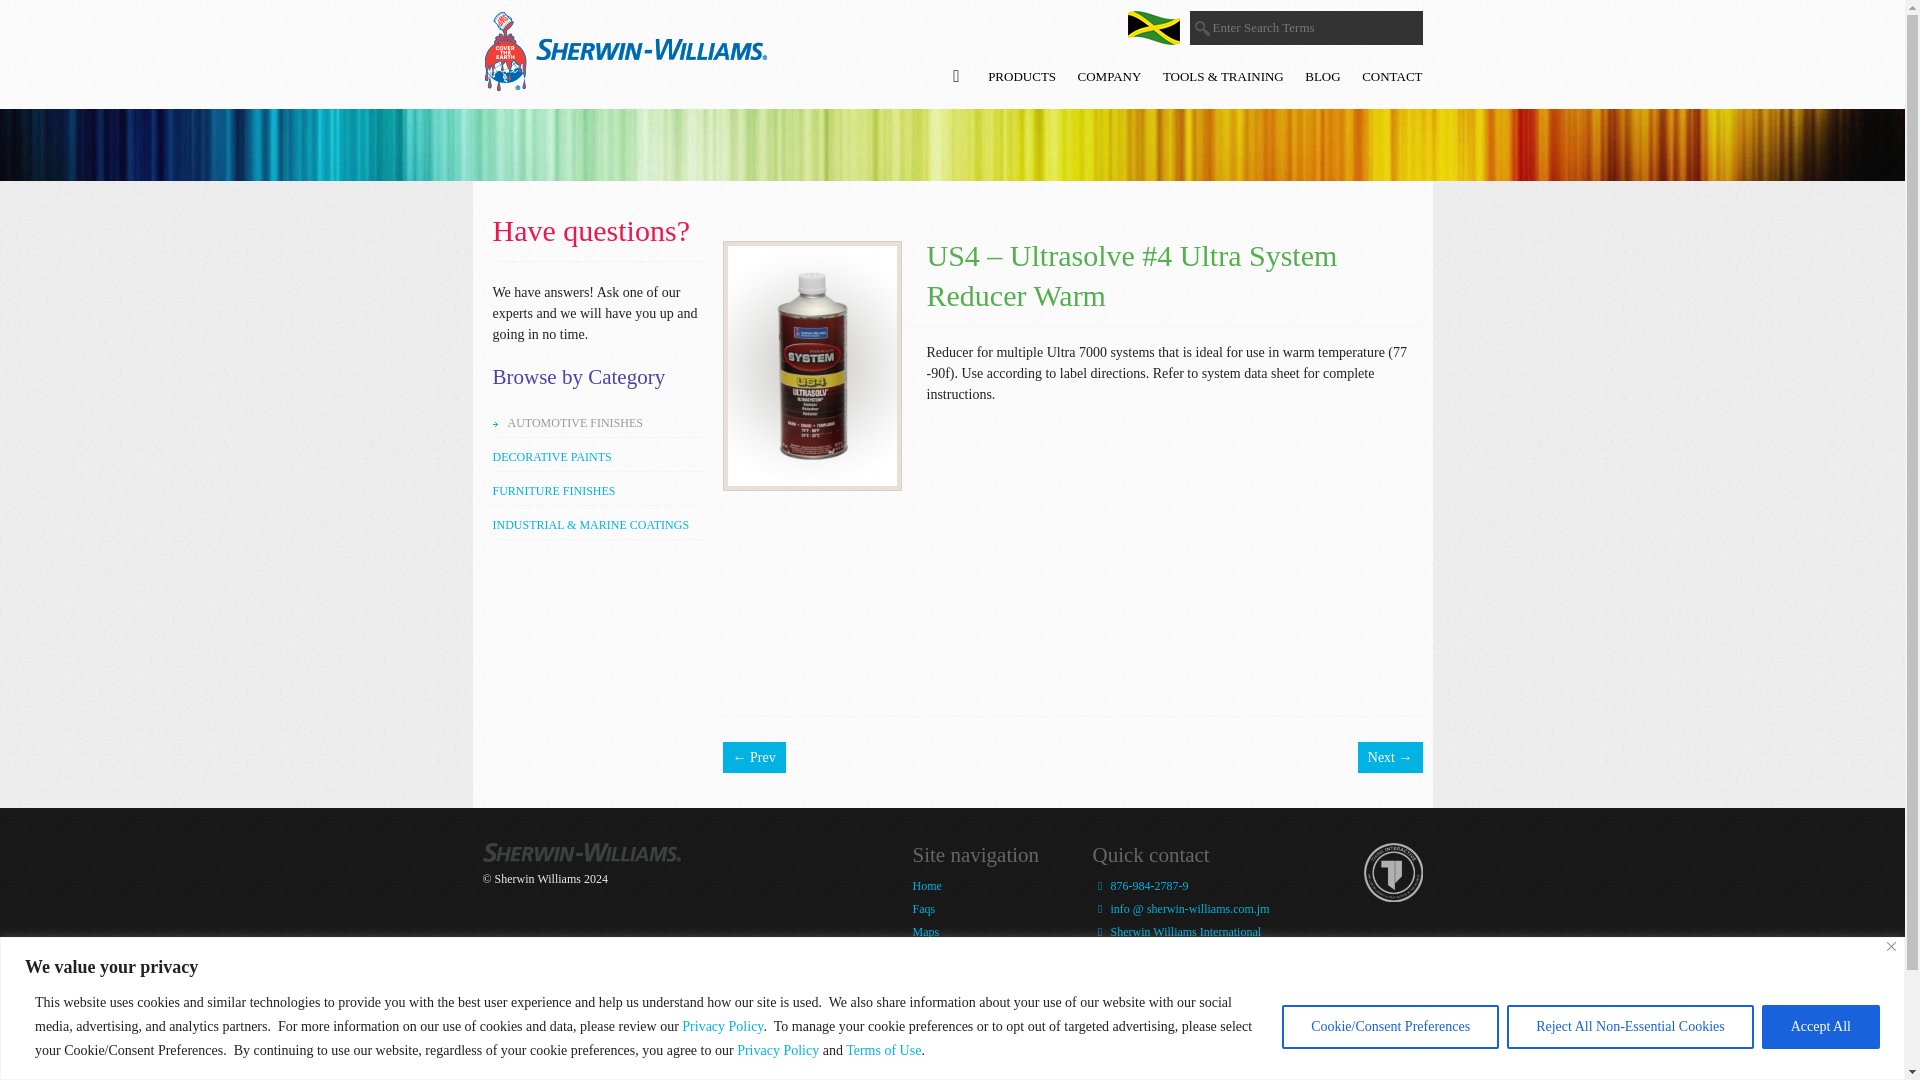 This screenshot has height=1080, width=1920. Describe the element at coordinates (1630, 1026) in the screenshot. I see `Reject All Non-Essential Cookies` at that location.